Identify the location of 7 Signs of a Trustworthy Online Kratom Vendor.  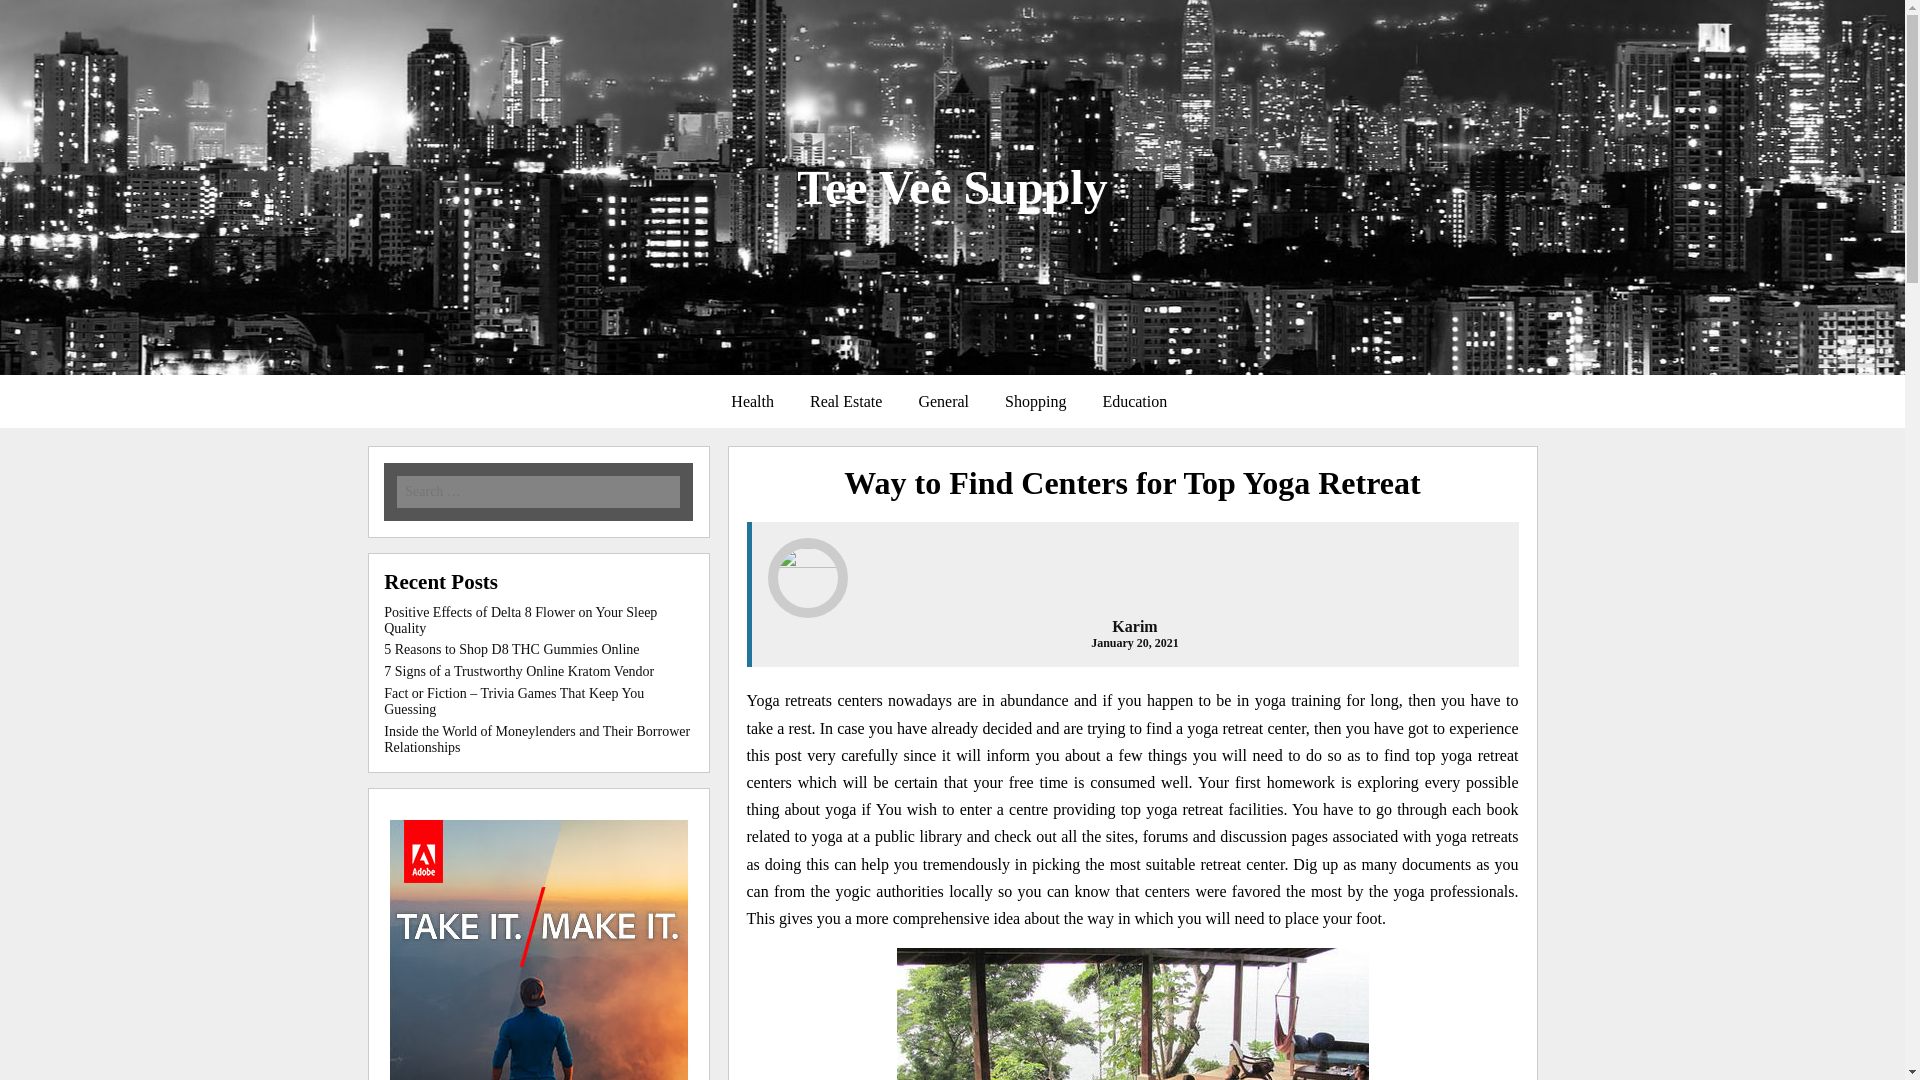
(519, 672).